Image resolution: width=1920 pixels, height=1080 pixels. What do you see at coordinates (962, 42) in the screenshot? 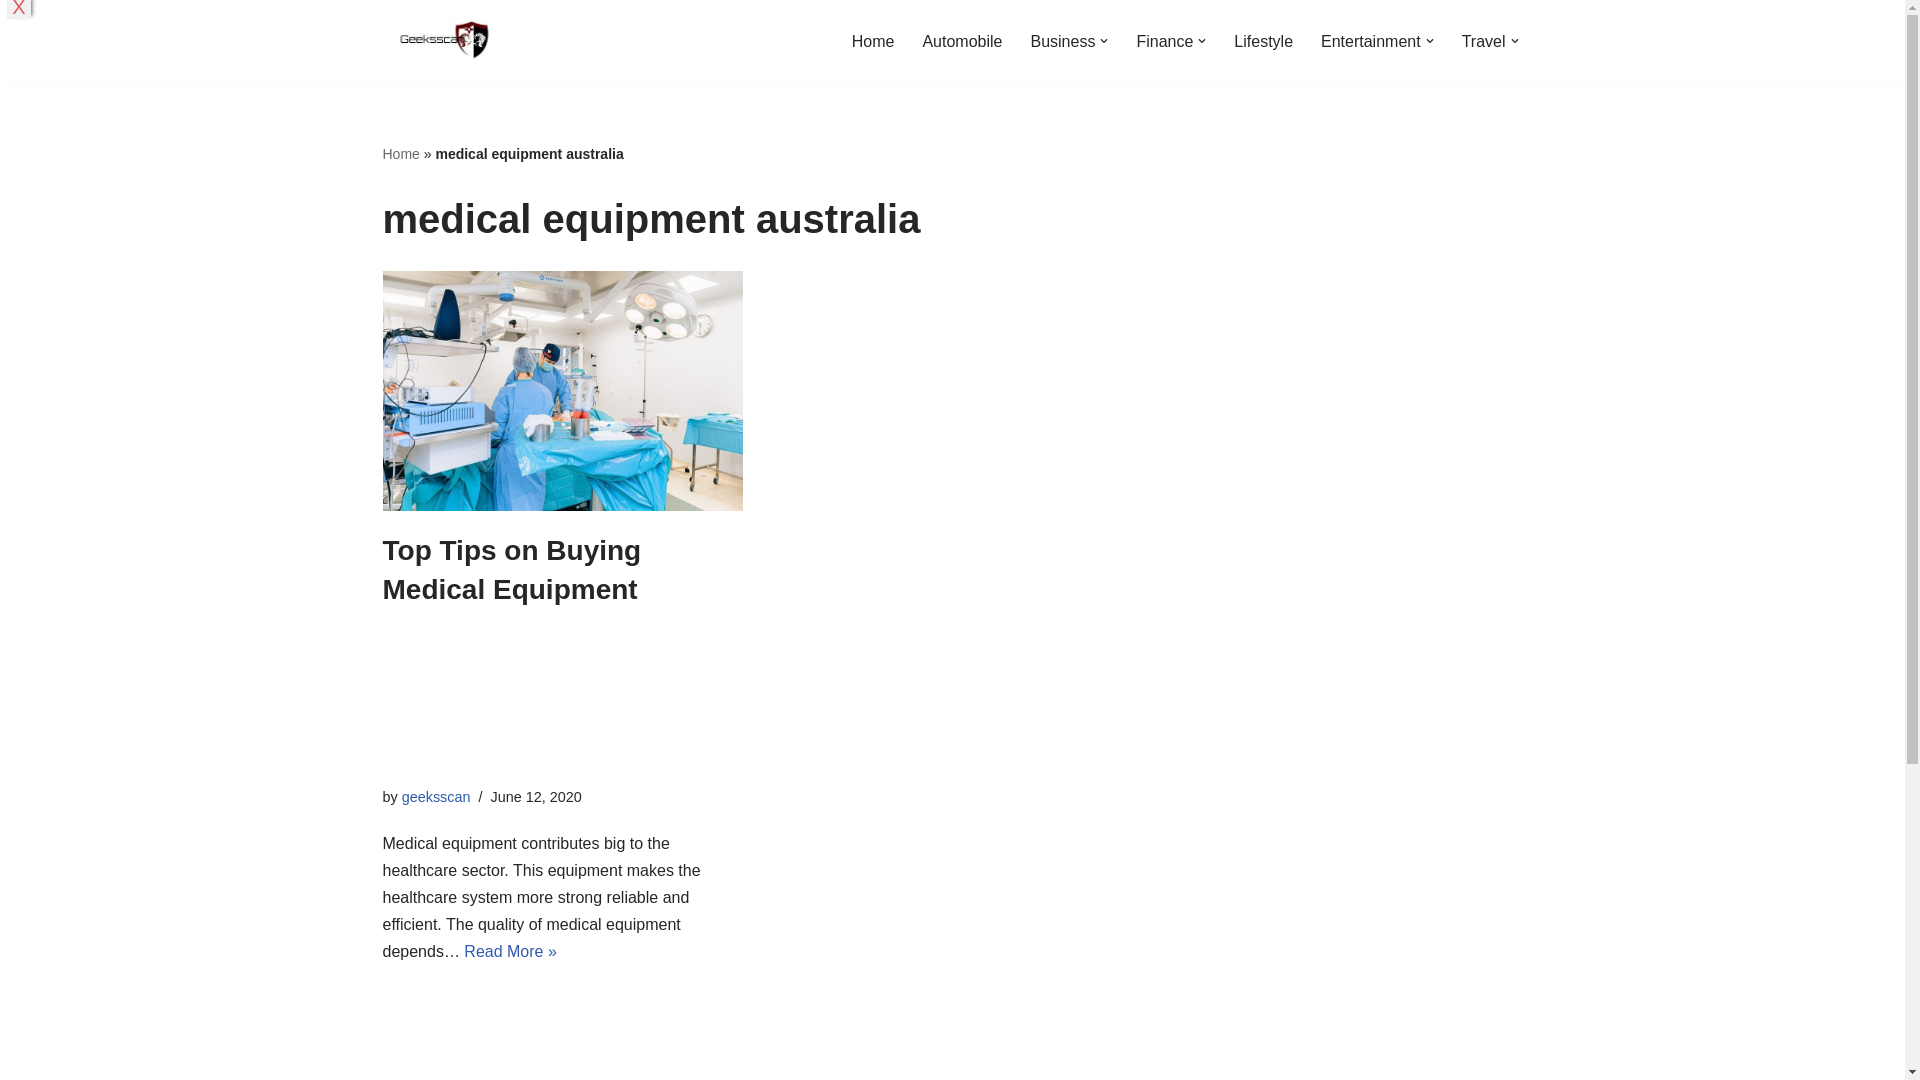
I see `Automobile` at bounding box center [962, 42].